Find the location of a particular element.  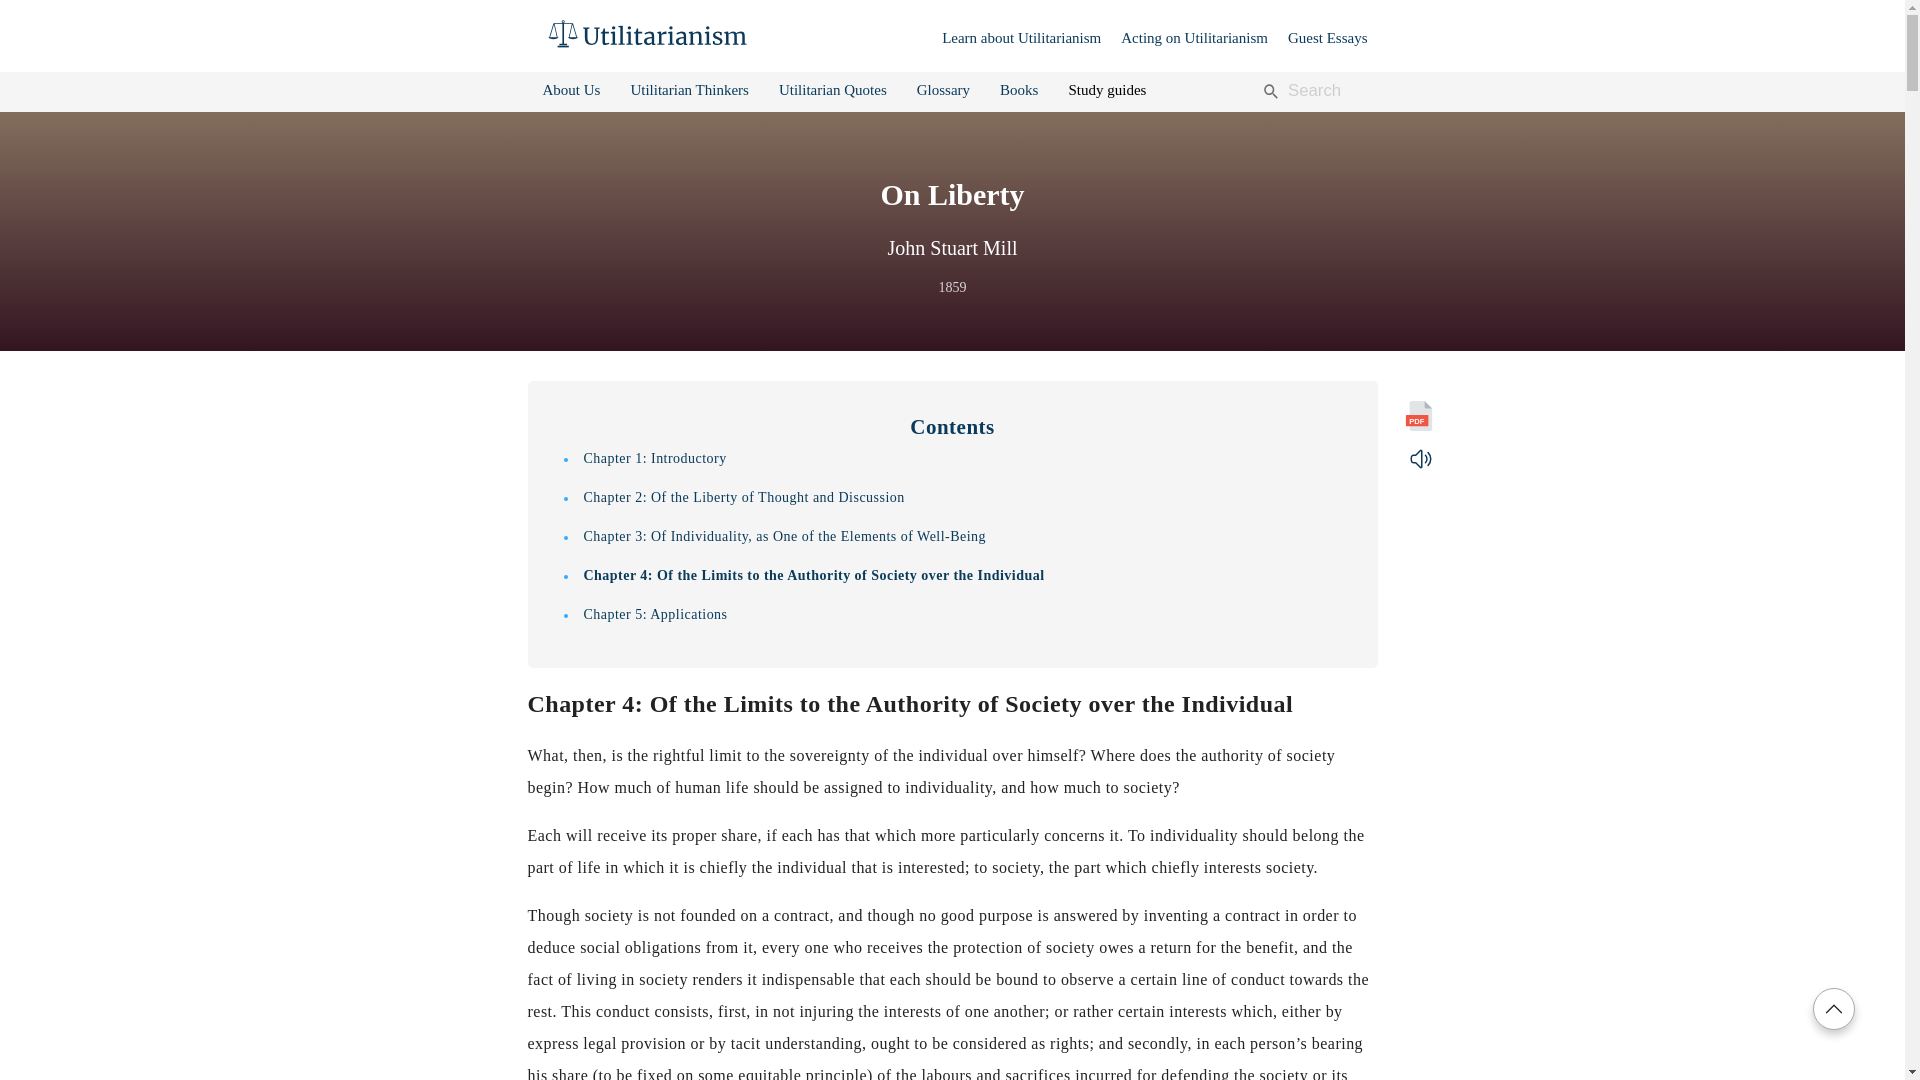

Utilitarian Quotes is located at coordinates (833, 90).